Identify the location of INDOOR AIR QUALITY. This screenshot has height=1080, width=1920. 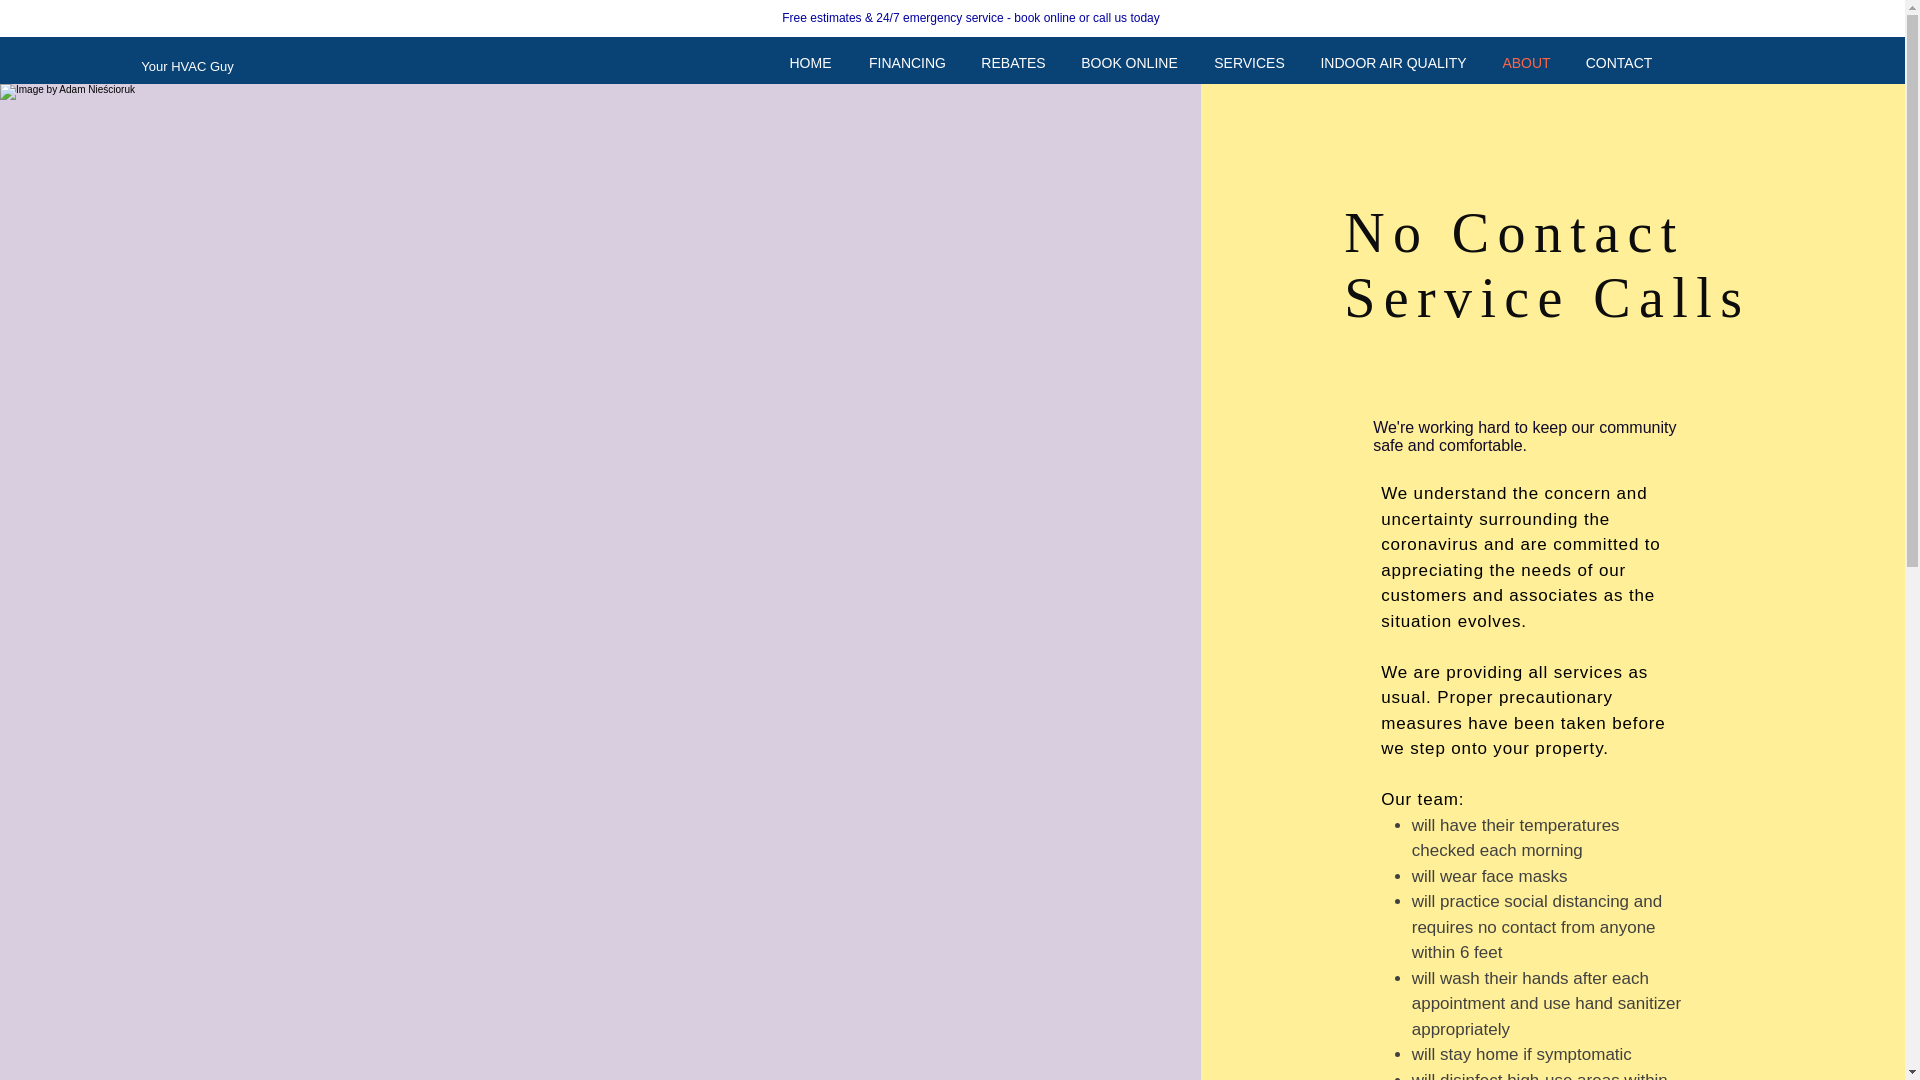
(1392, 64).